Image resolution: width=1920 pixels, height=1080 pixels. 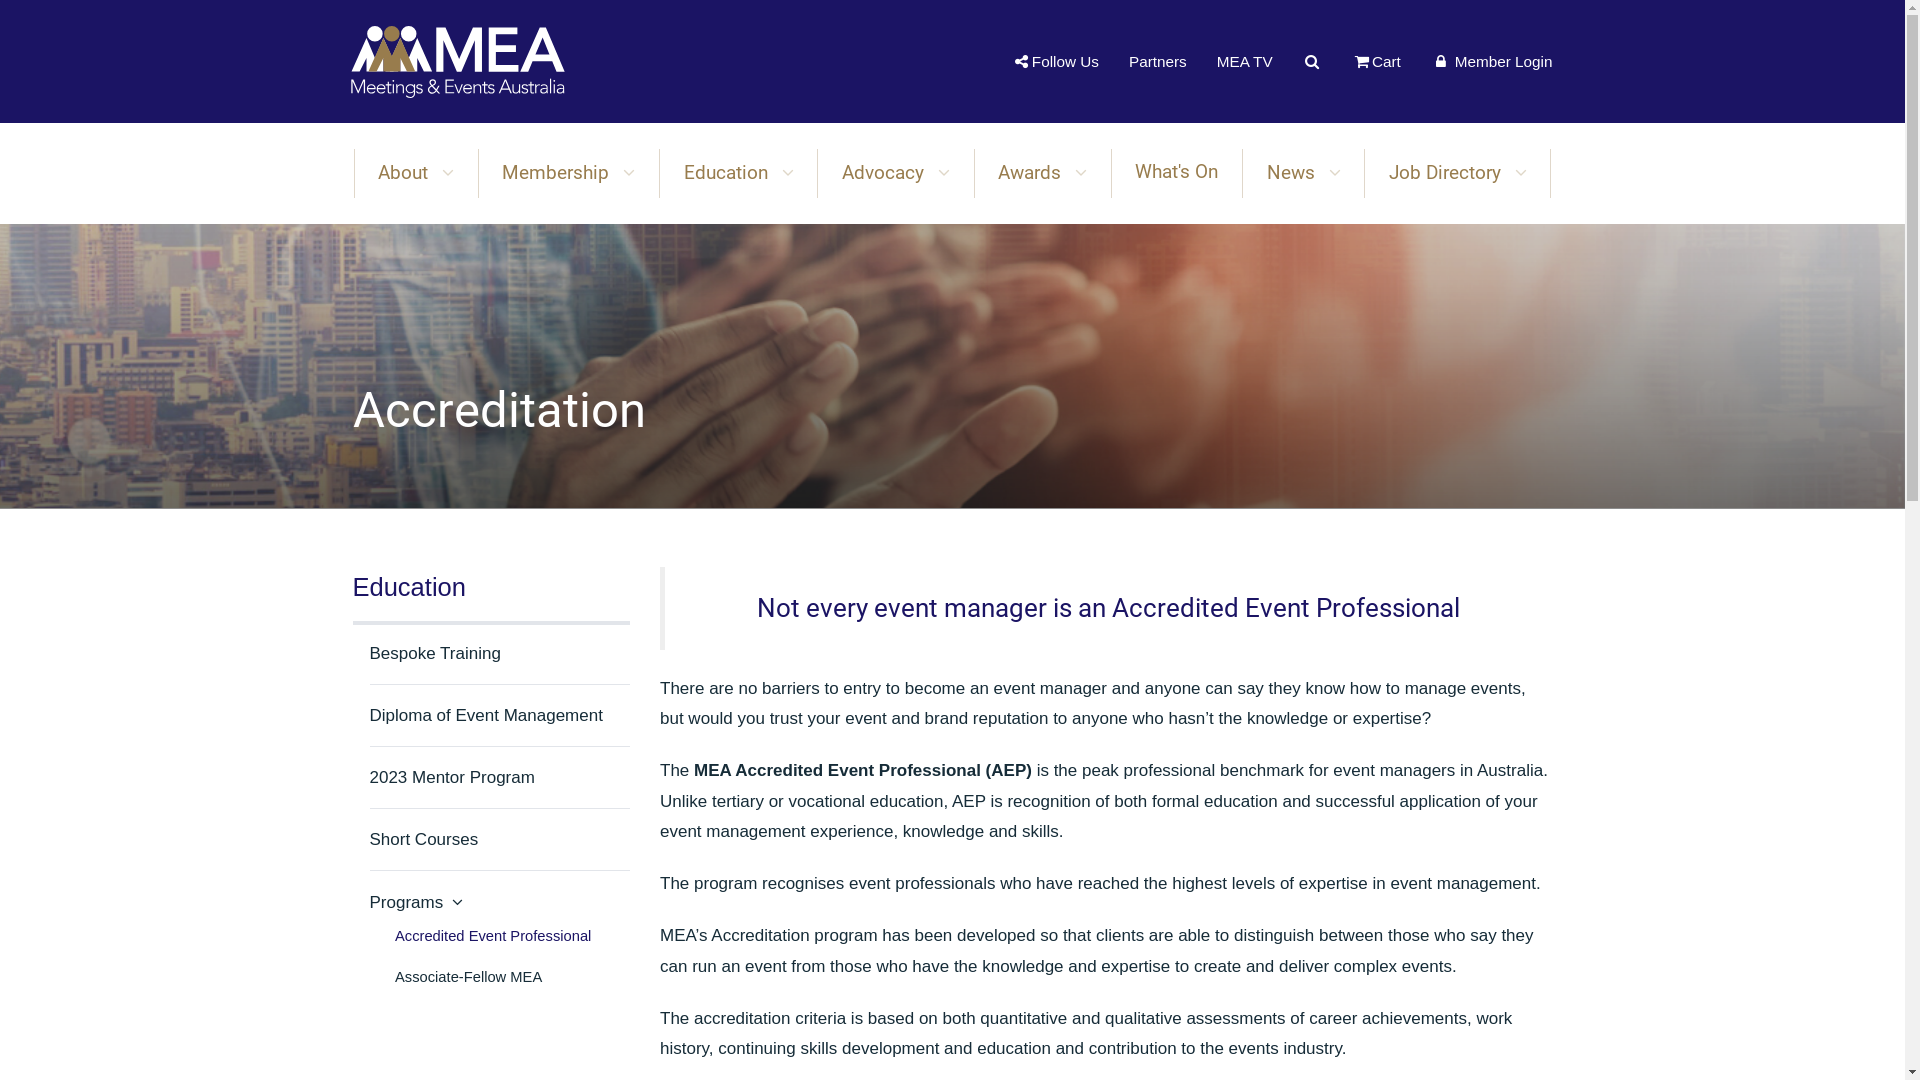 I want to click on Cart, so click(x=1376, y=61).